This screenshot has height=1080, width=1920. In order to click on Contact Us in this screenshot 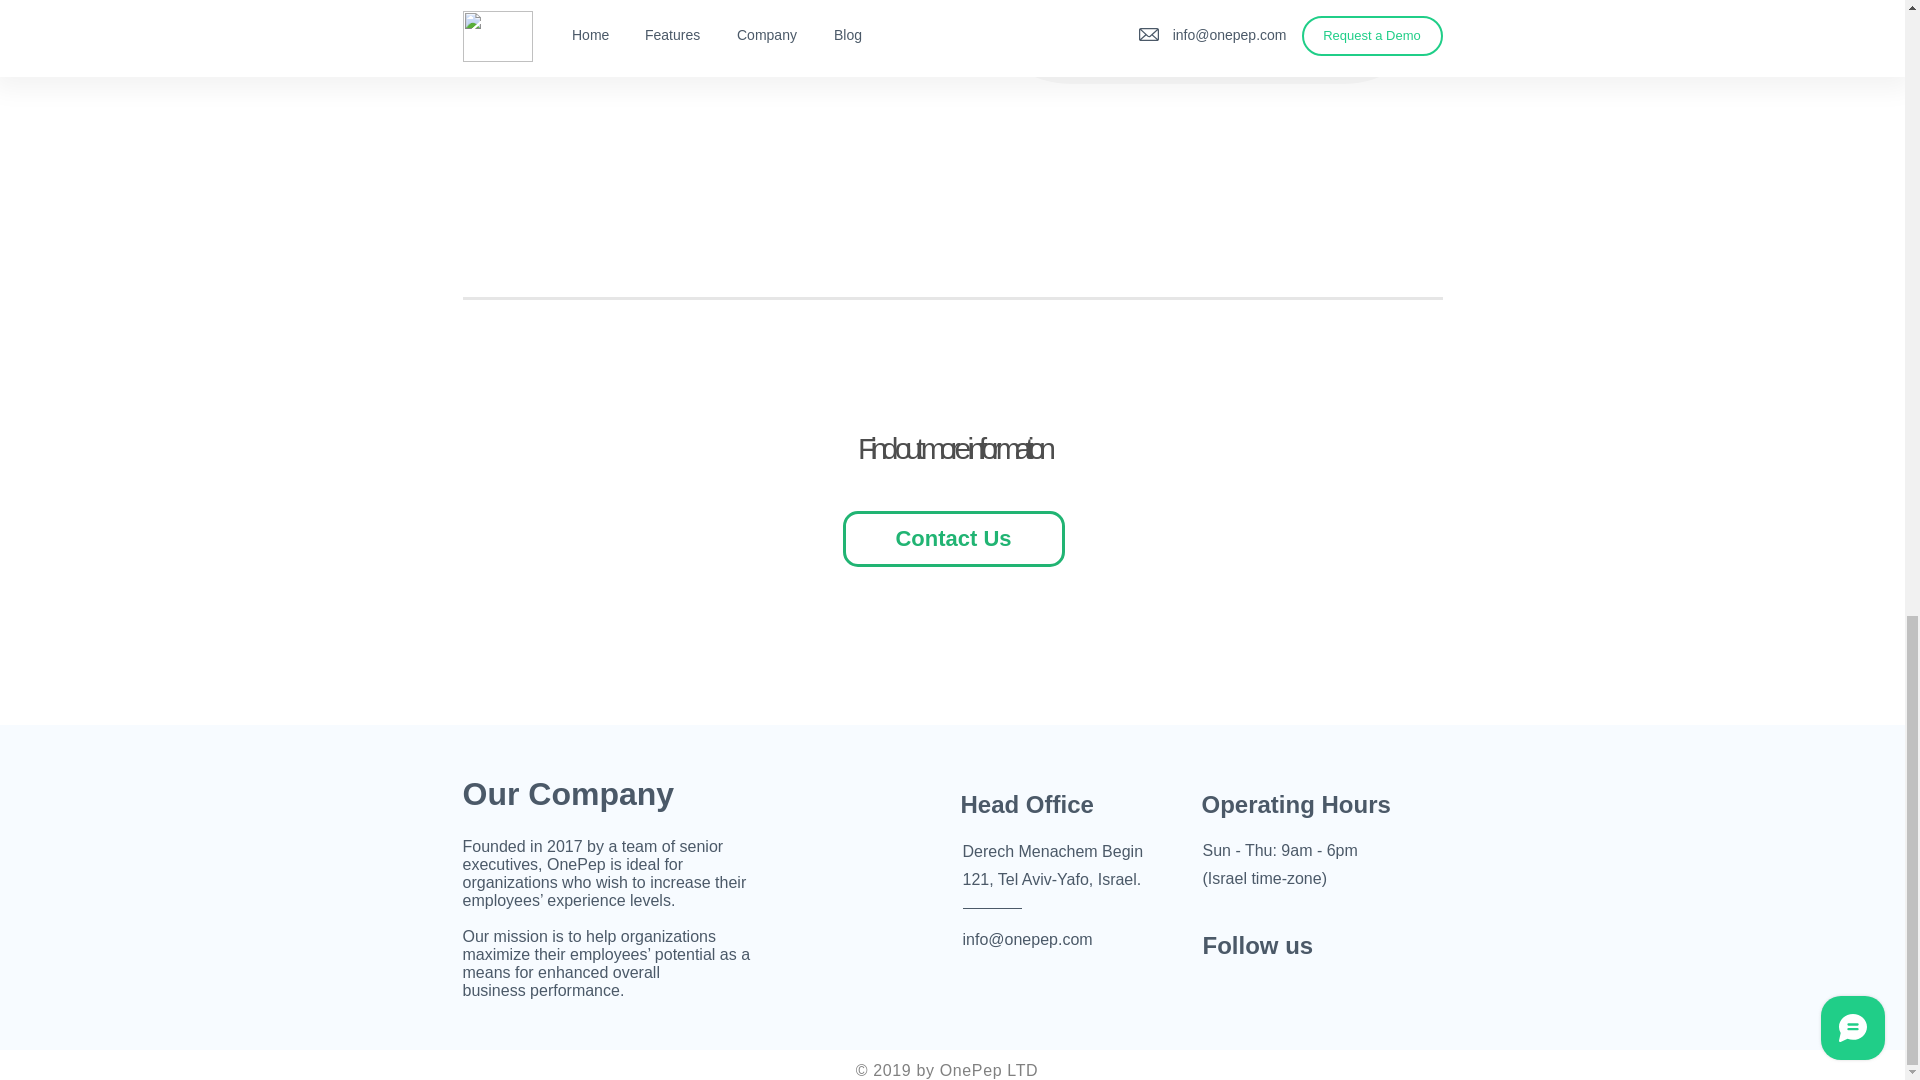, I will do `click(952, 538)`.